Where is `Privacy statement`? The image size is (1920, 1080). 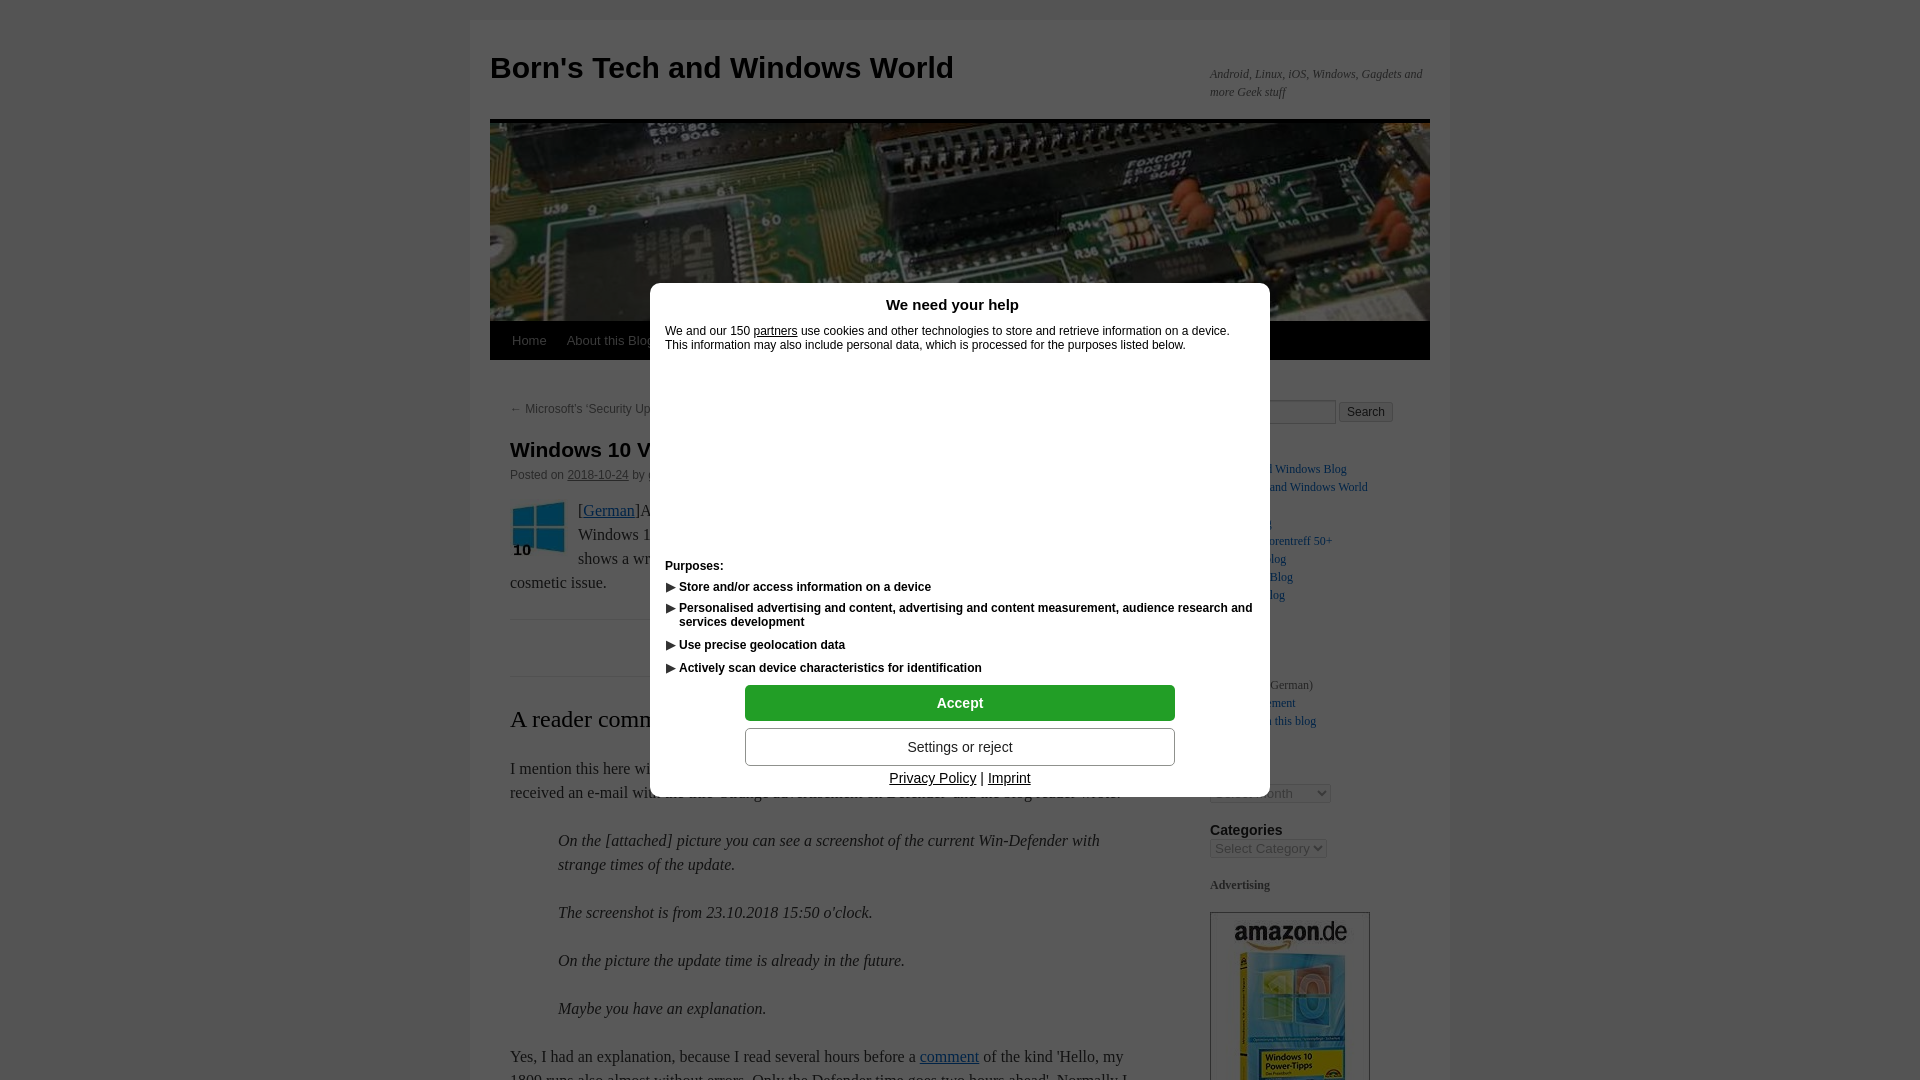 Privacy statement is located at coordinates (1252, 702).